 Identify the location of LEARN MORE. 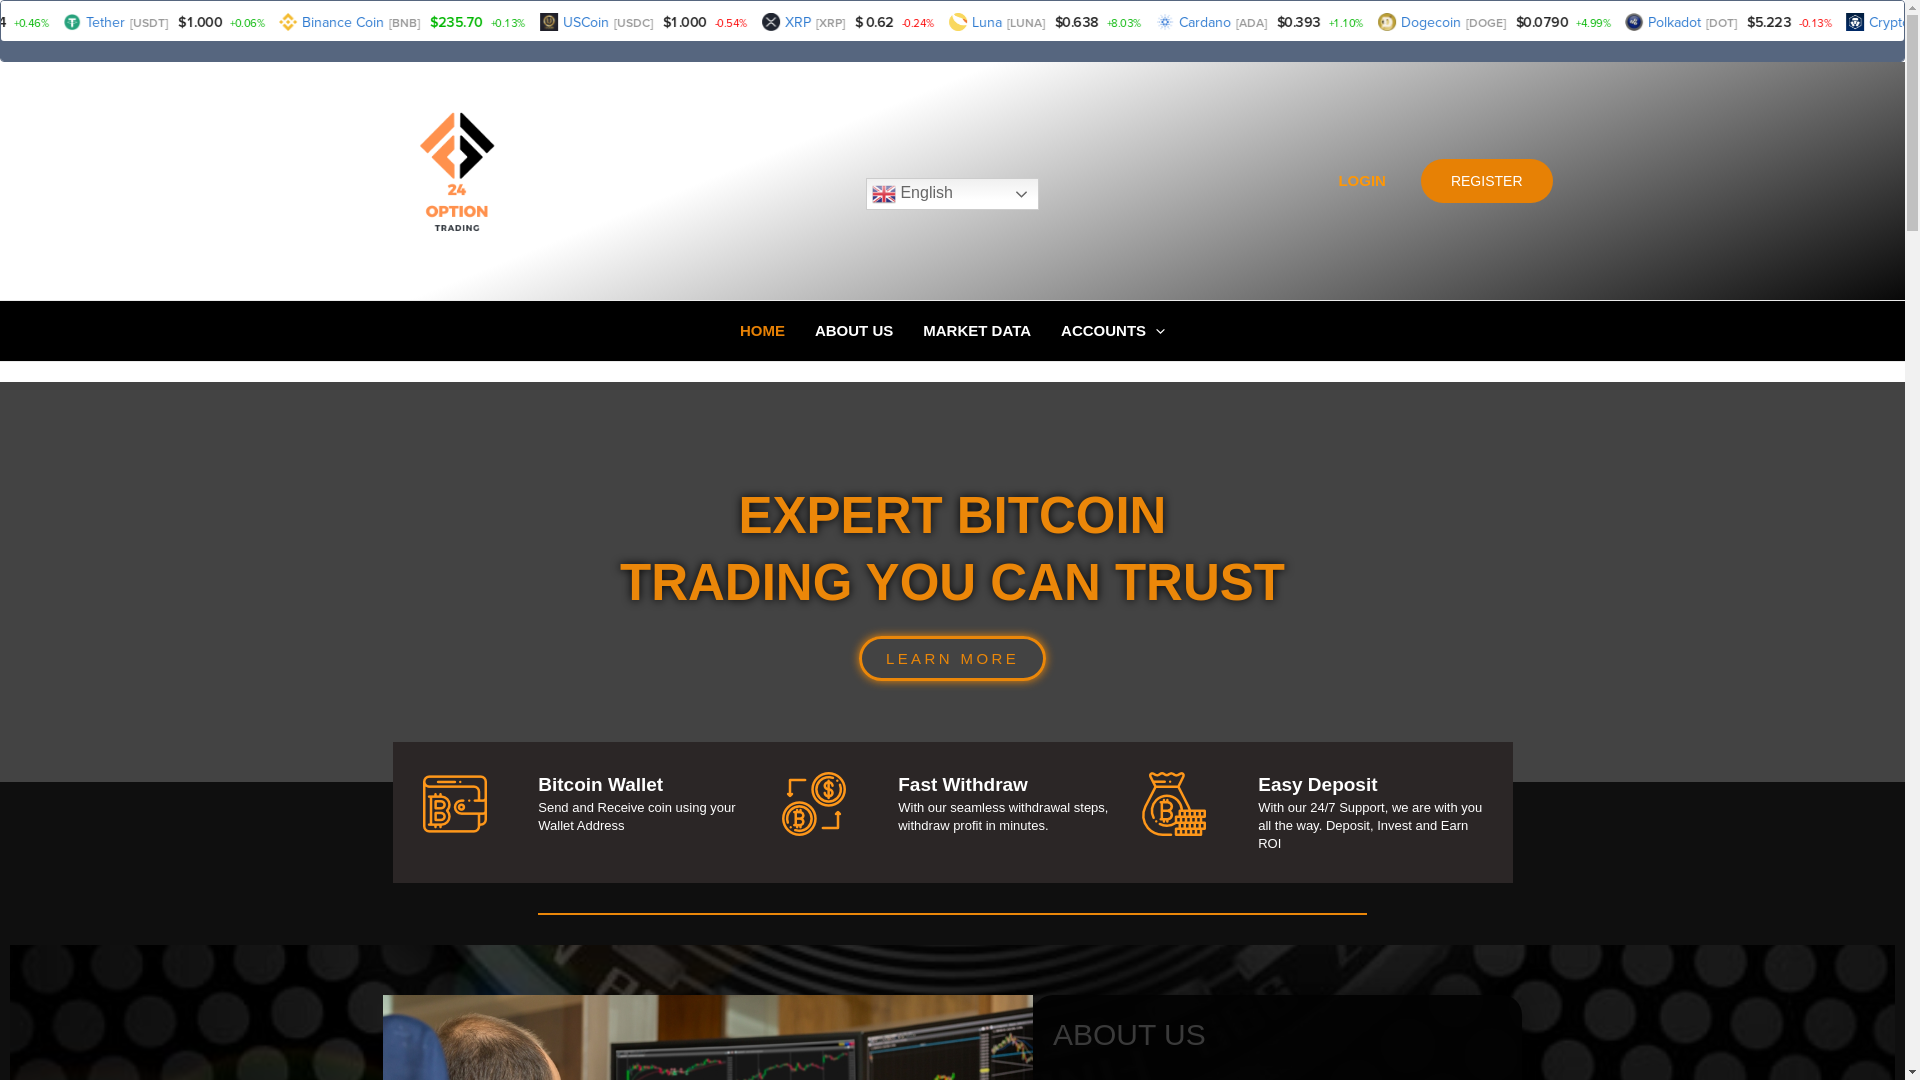
(952, 658).